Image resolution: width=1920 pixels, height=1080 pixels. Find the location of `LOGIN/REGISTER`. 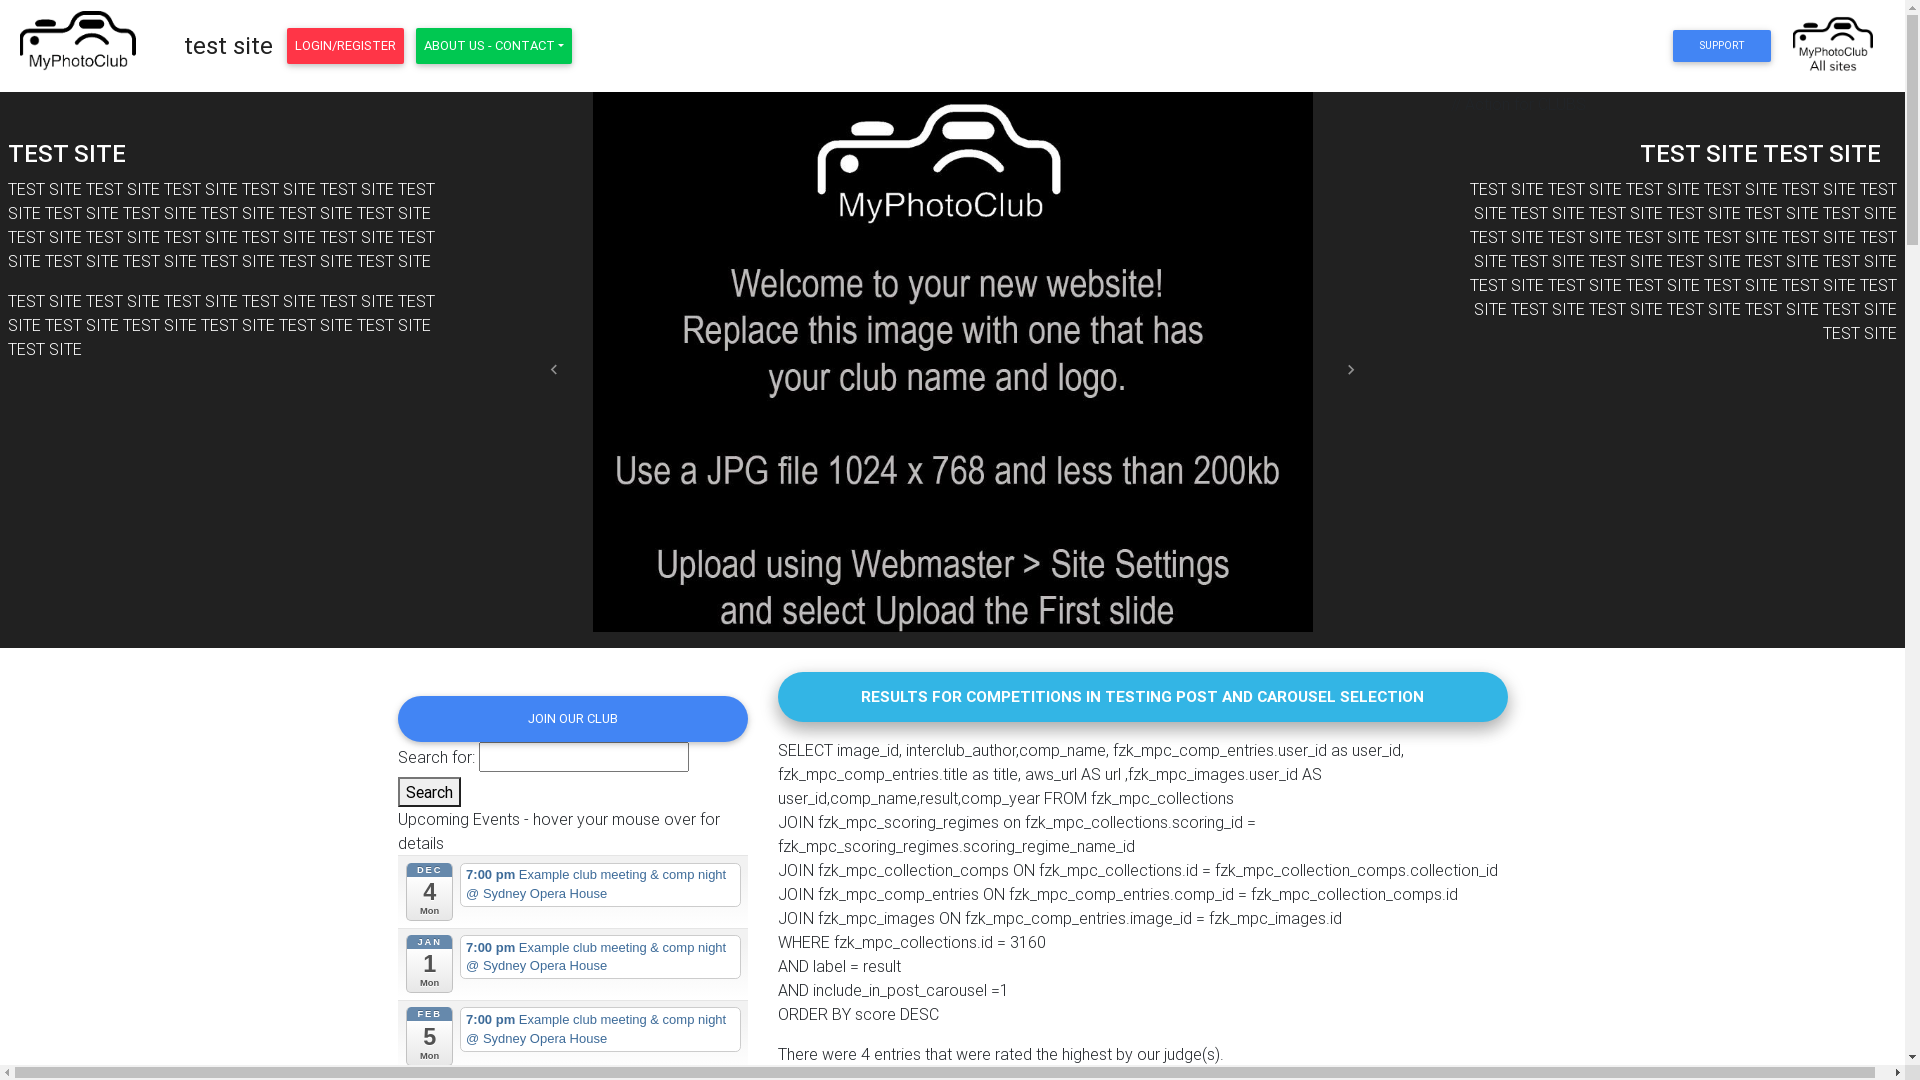

LOGIN/REGISTER is located at coordinates (346, 46).